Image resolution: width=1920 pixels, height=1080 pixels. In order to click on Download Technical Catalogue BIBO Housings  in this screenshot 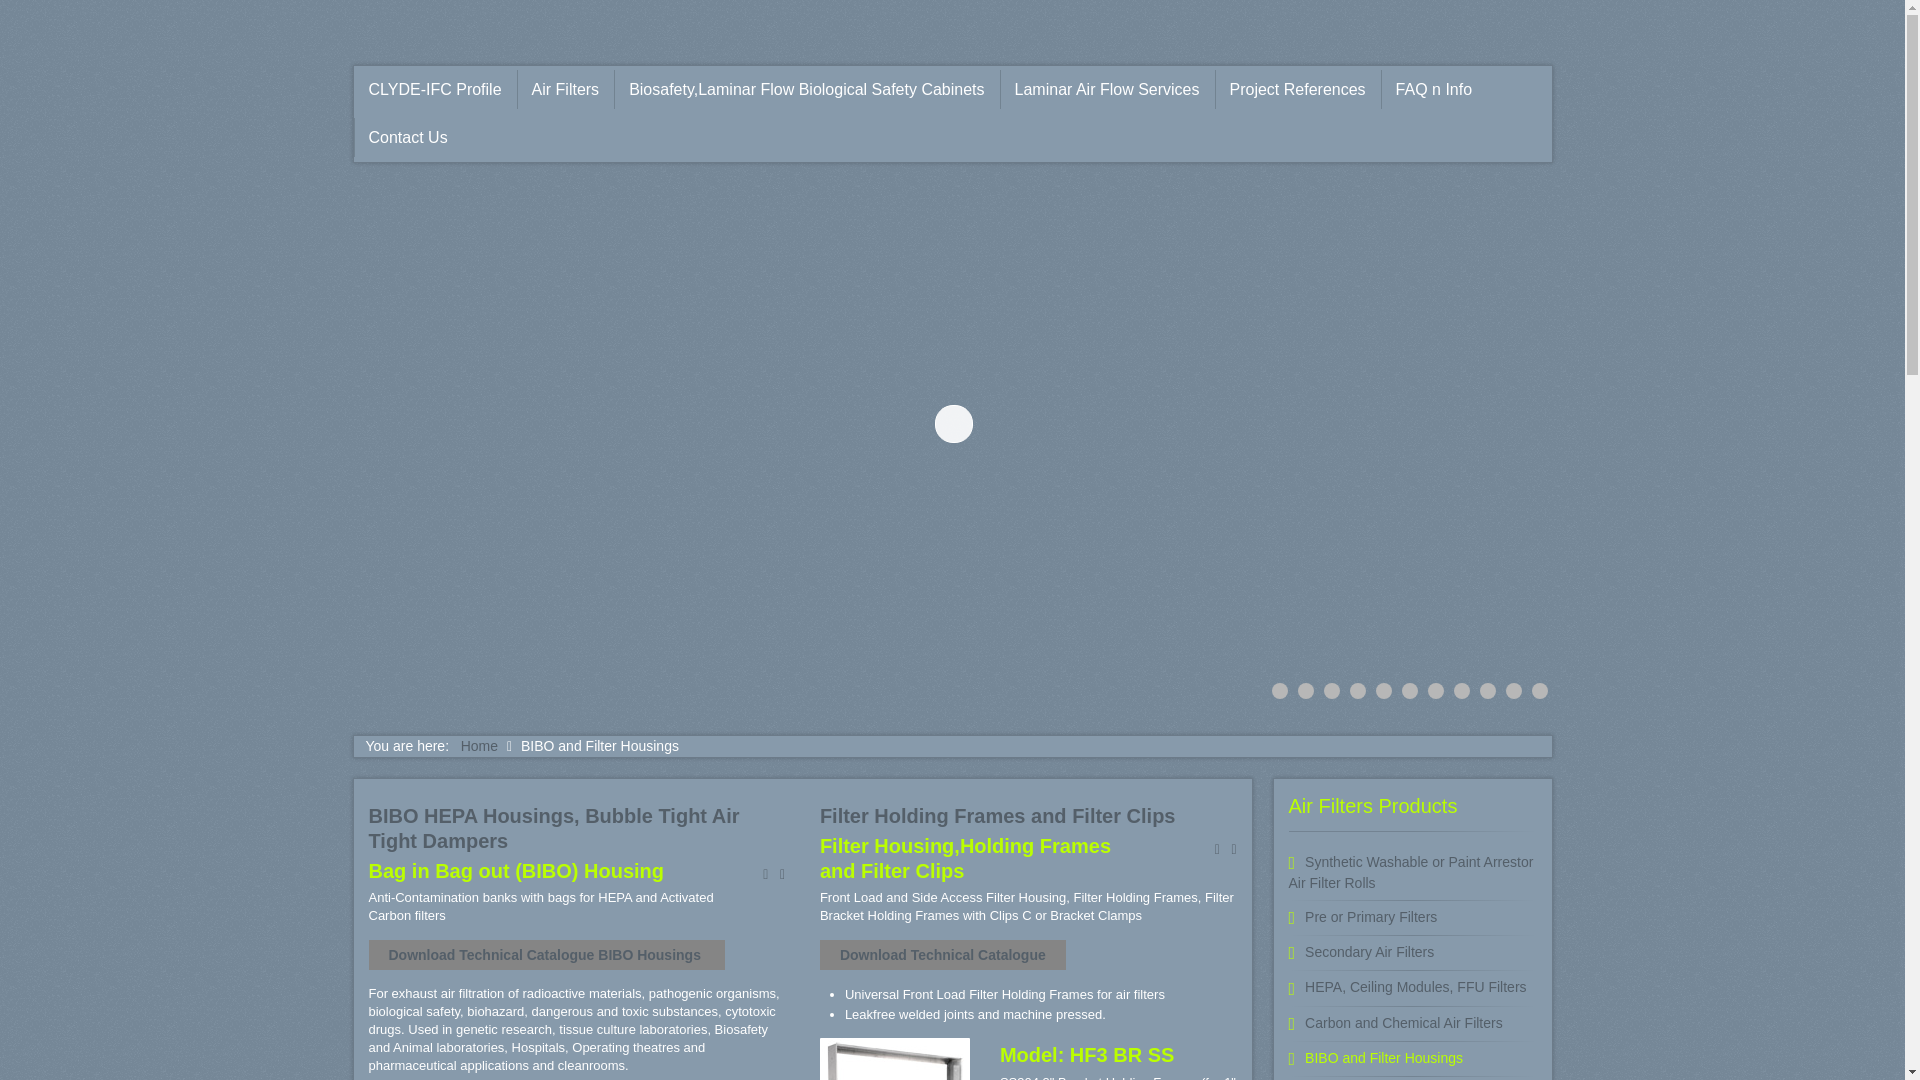, I will do `click(546, 954)`.